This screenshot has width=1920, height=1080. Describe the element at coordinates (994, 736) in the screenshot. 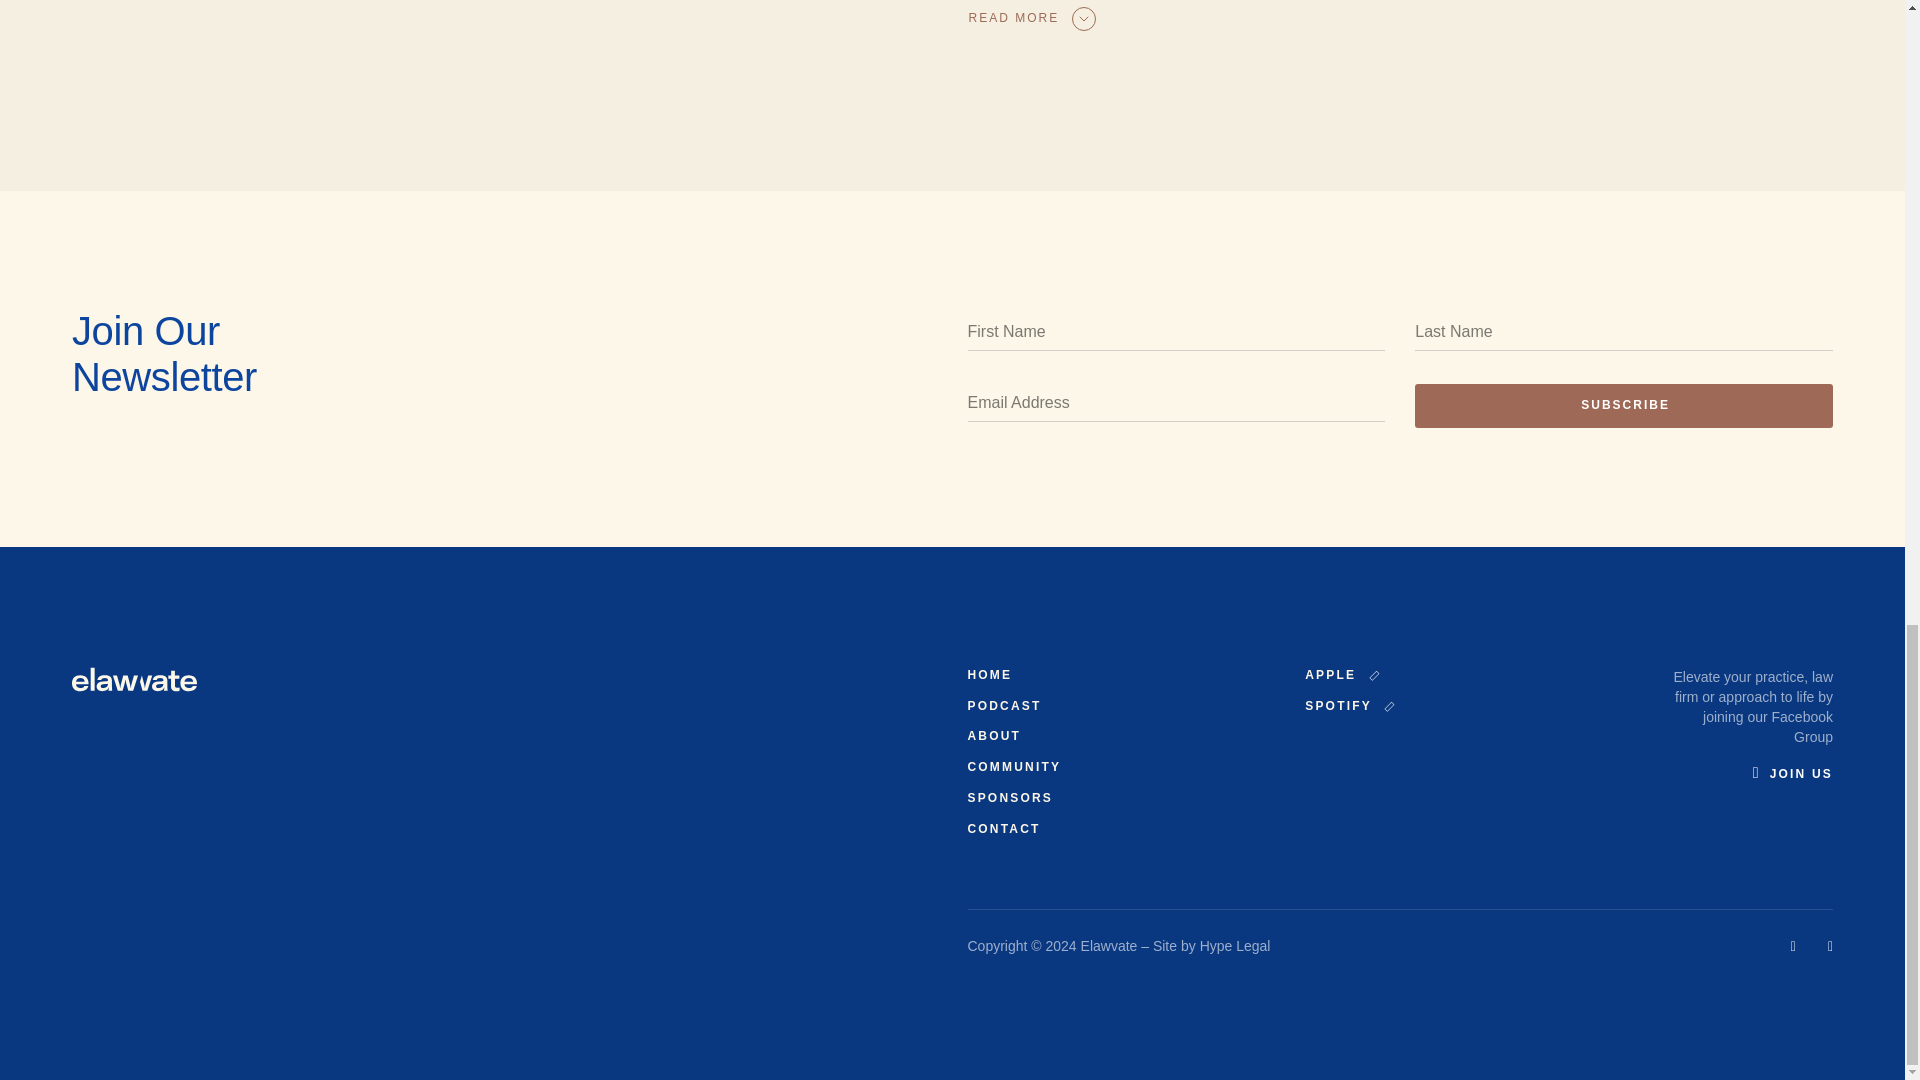

I see `ABOUT` at that location.